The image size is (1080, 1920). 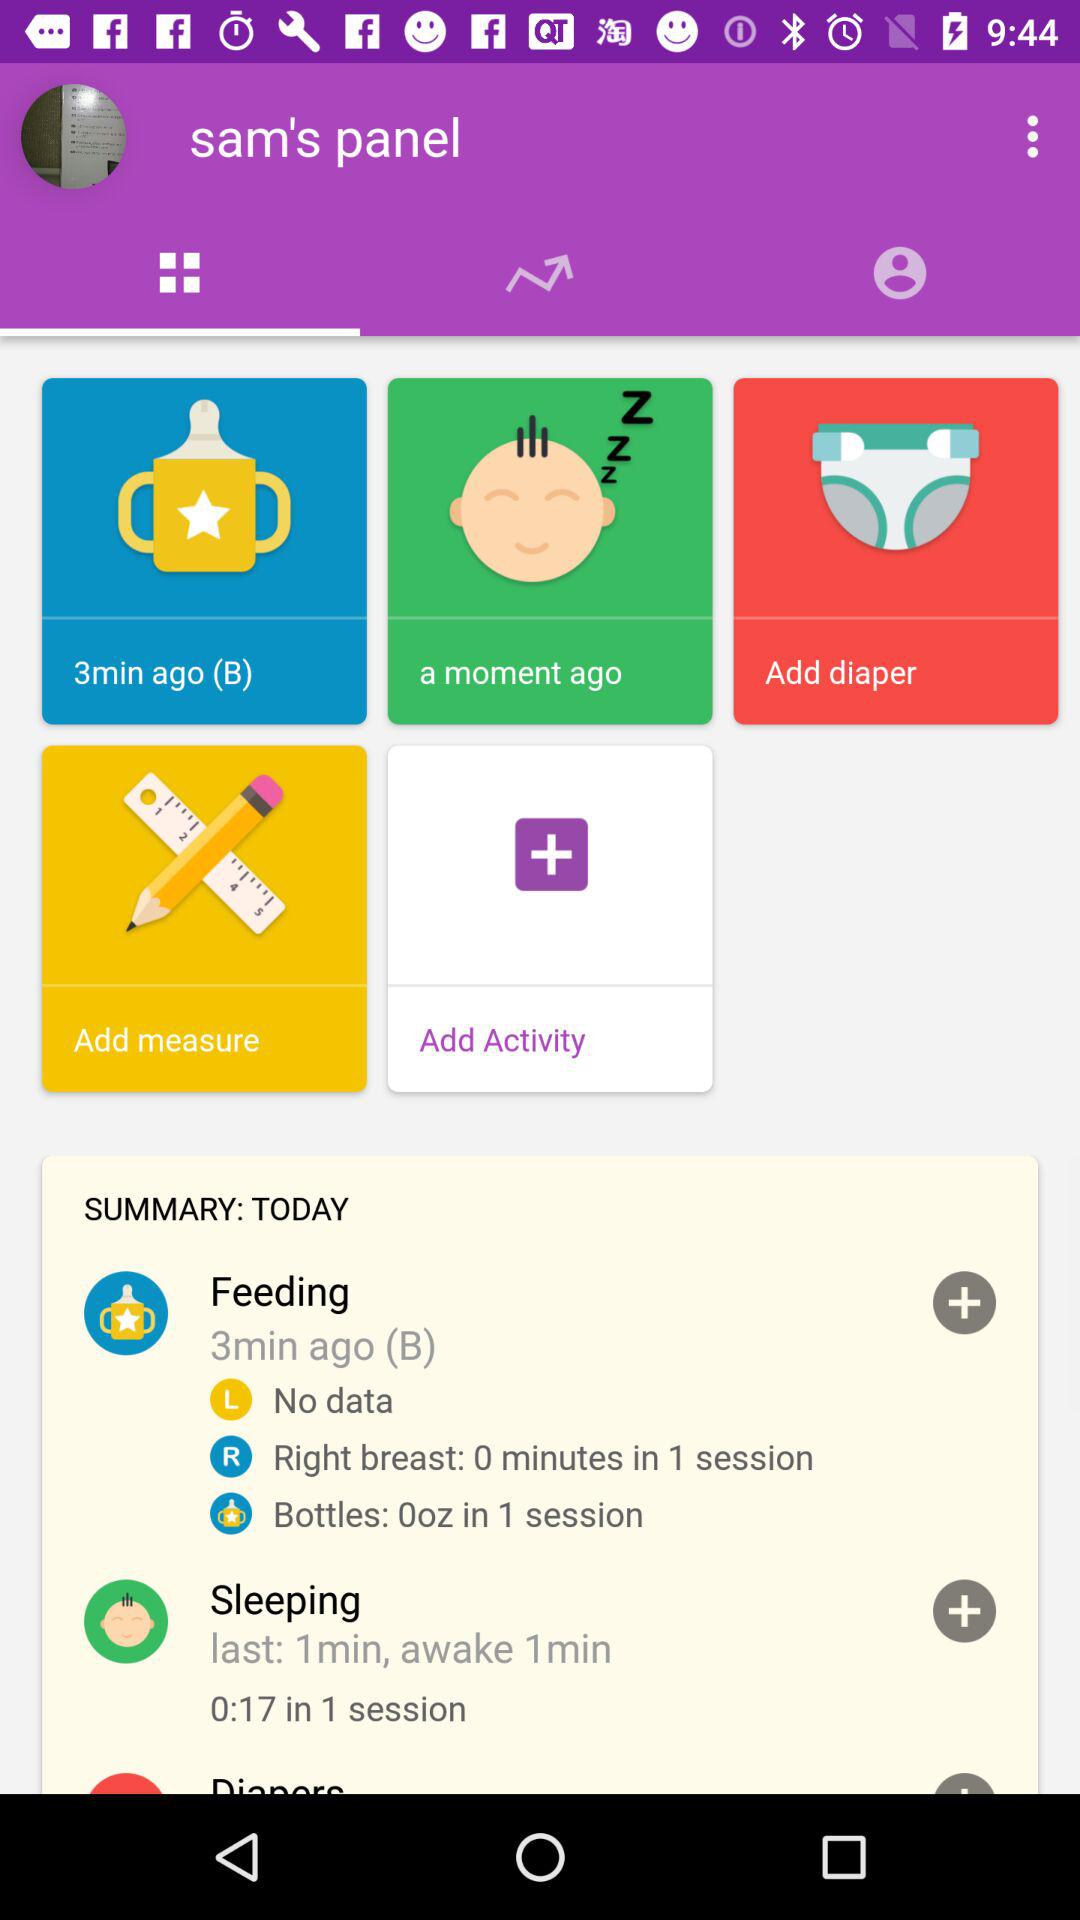 What do you see at coordinates (964, 1302) in the screenshot?
I see `open profile` at bounding box center [964, 1302].